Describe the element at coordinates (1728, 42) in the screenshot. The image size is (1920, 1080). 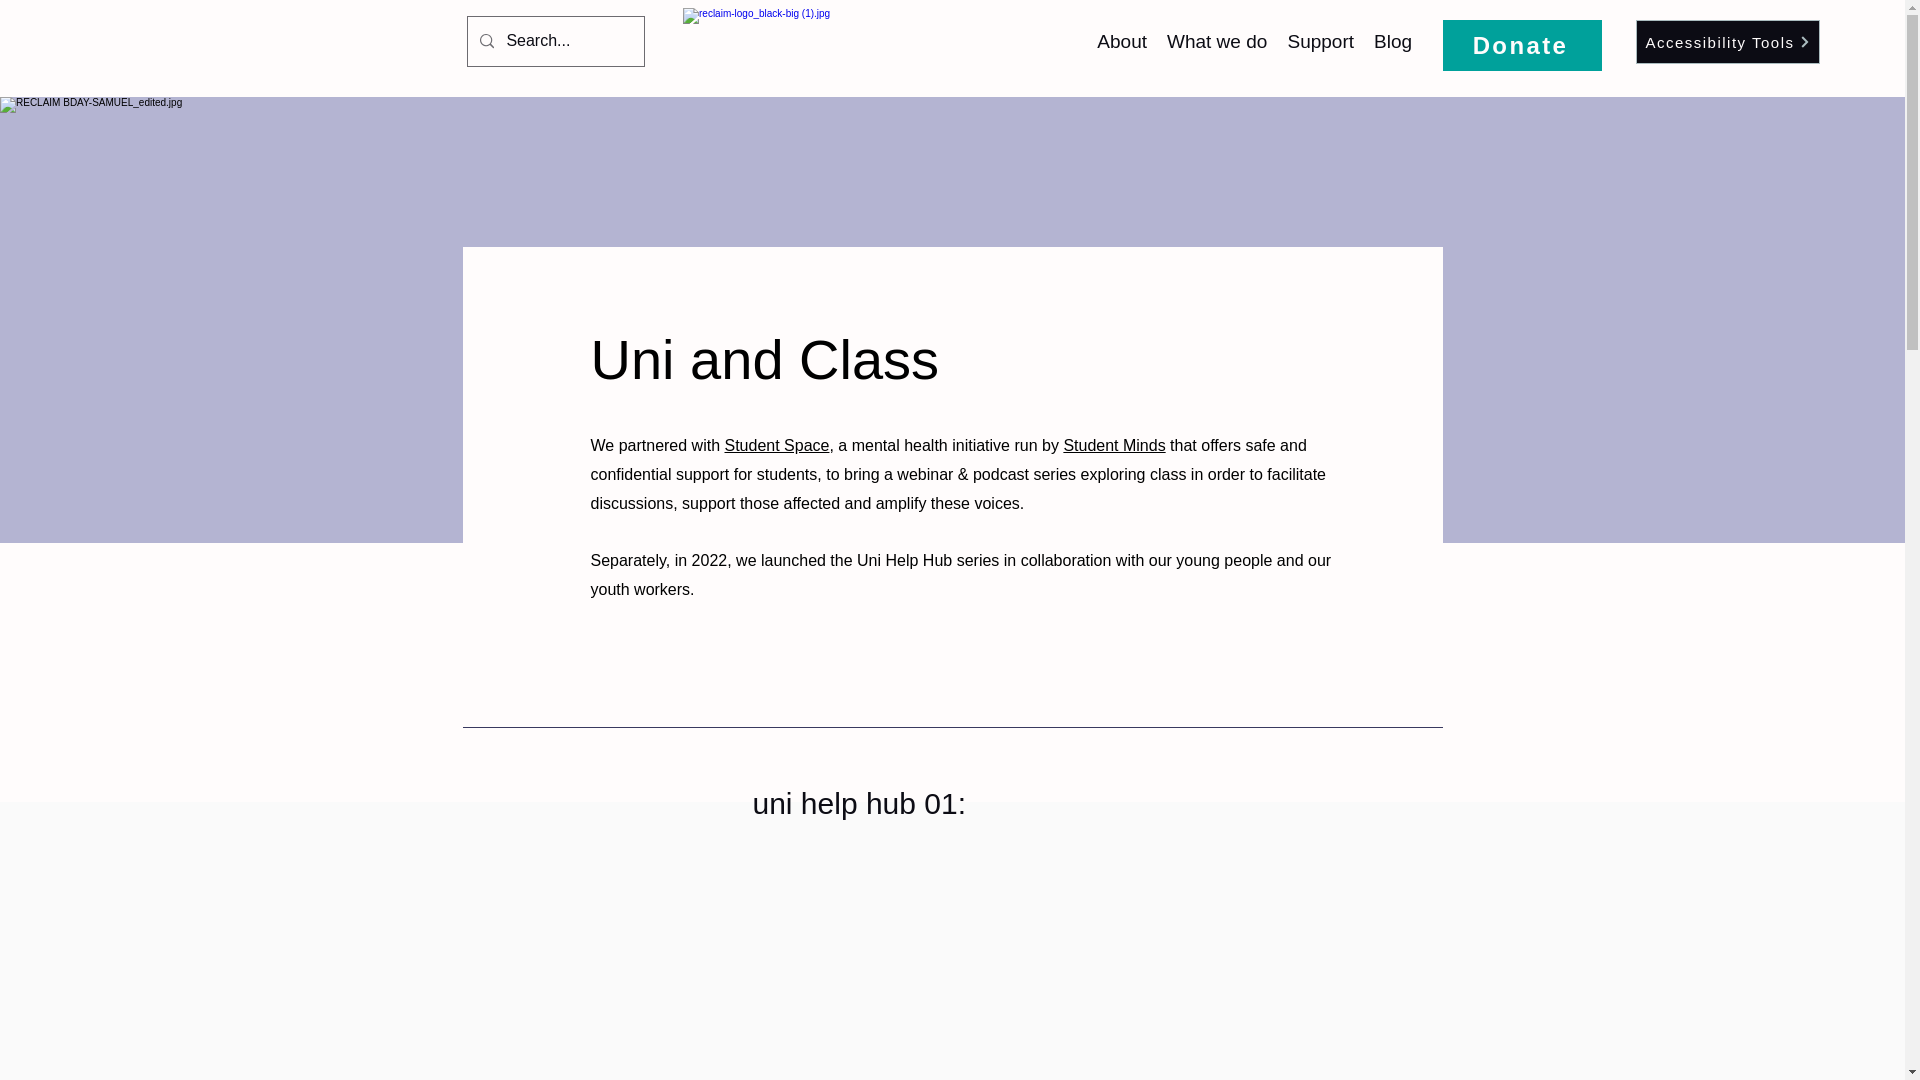
I see `Accessibility Tools` at that location.